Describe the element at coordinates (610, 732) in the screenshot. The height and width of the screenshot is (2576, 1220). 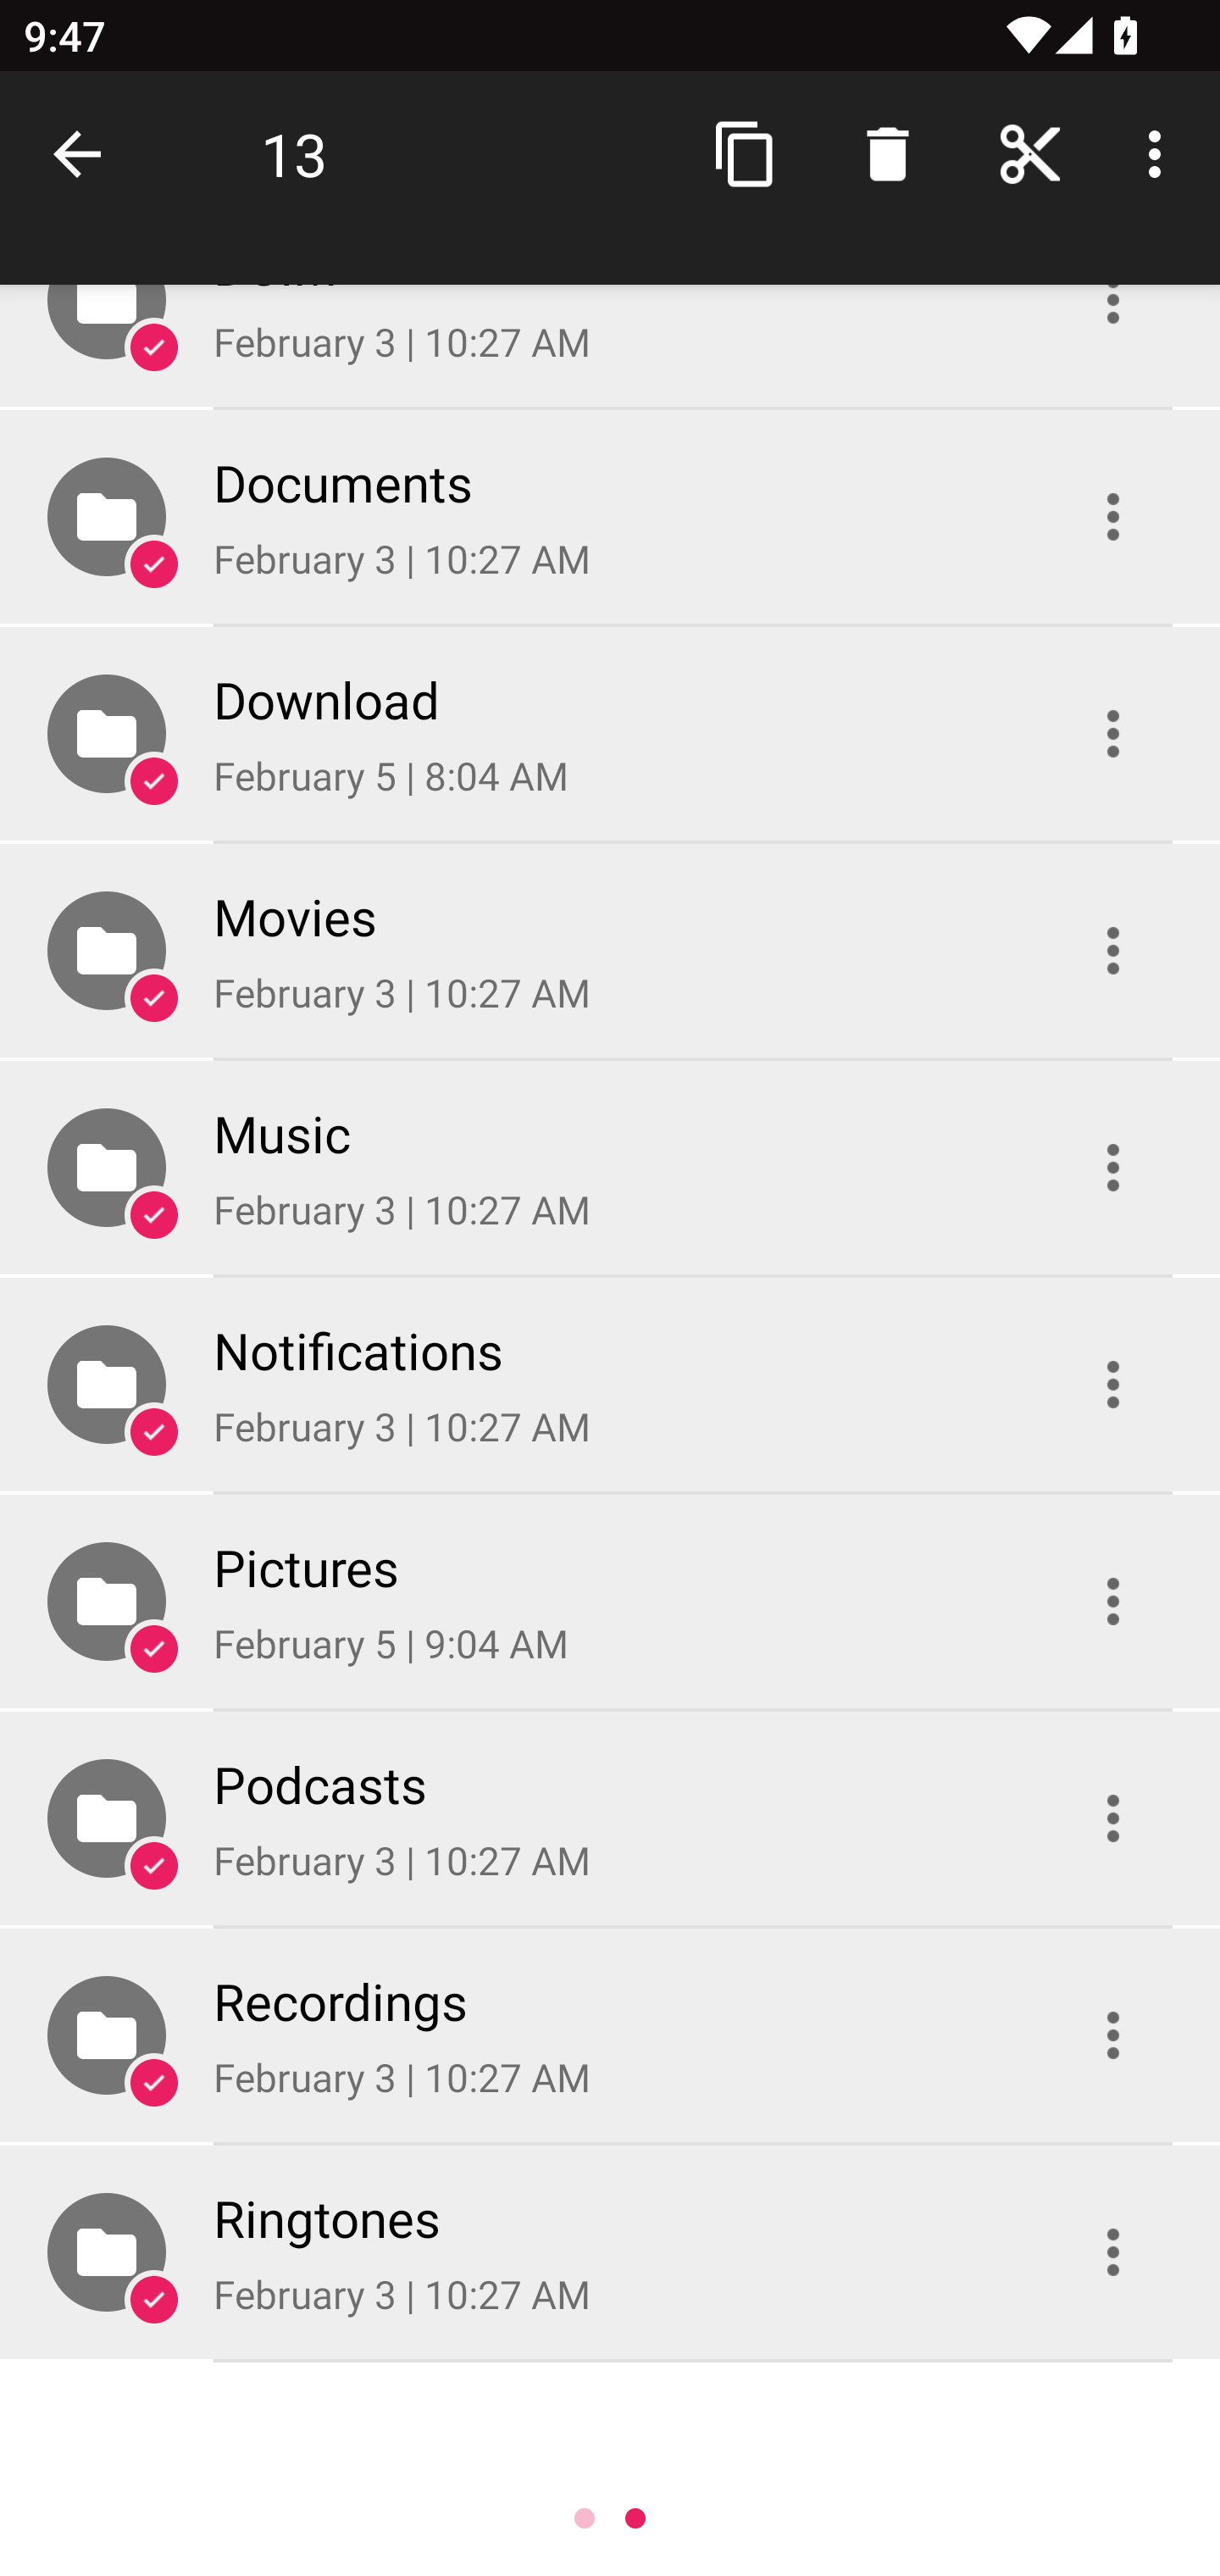
I see `Download February 5 | 8:04 AM` at that location.